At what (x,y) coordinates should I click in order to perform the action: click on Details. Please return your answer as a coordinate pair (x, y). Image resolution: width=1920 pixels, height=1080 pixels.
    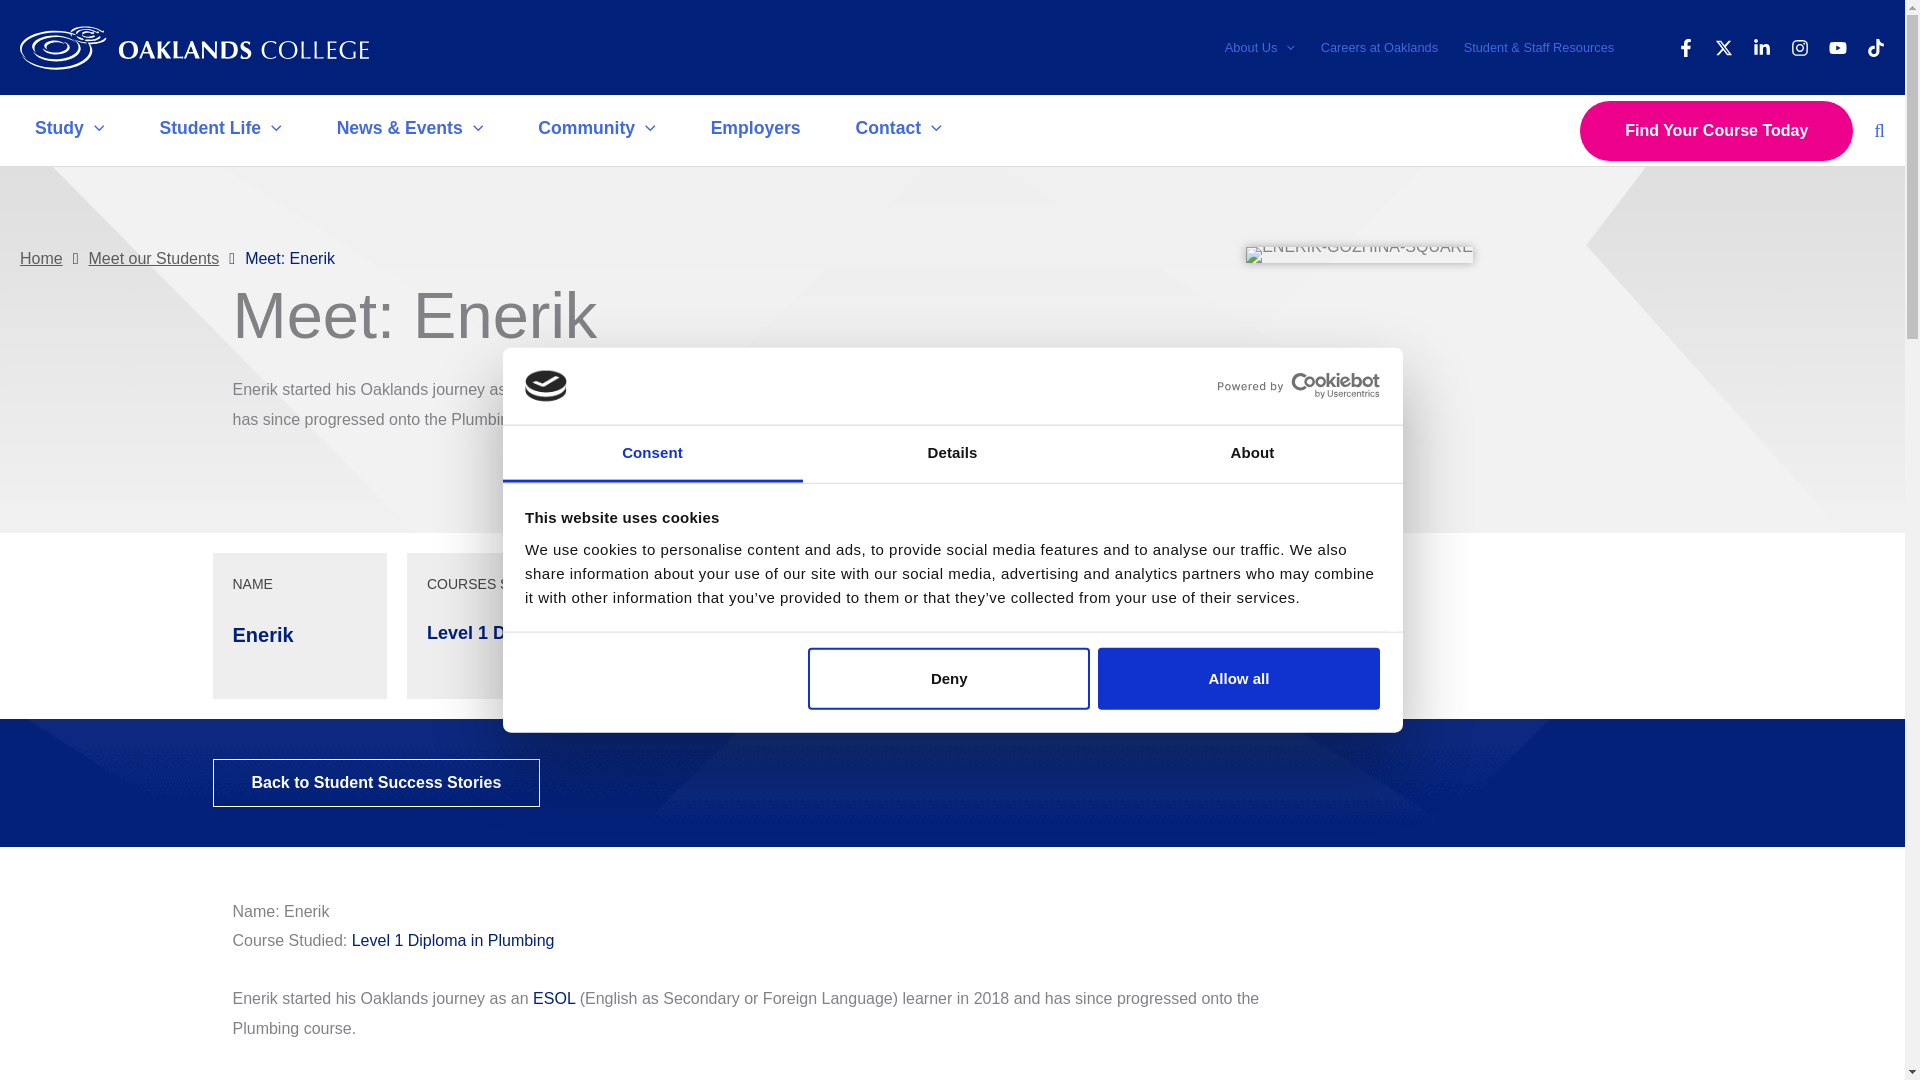
    Looking at the image, I should click on (952, 454).